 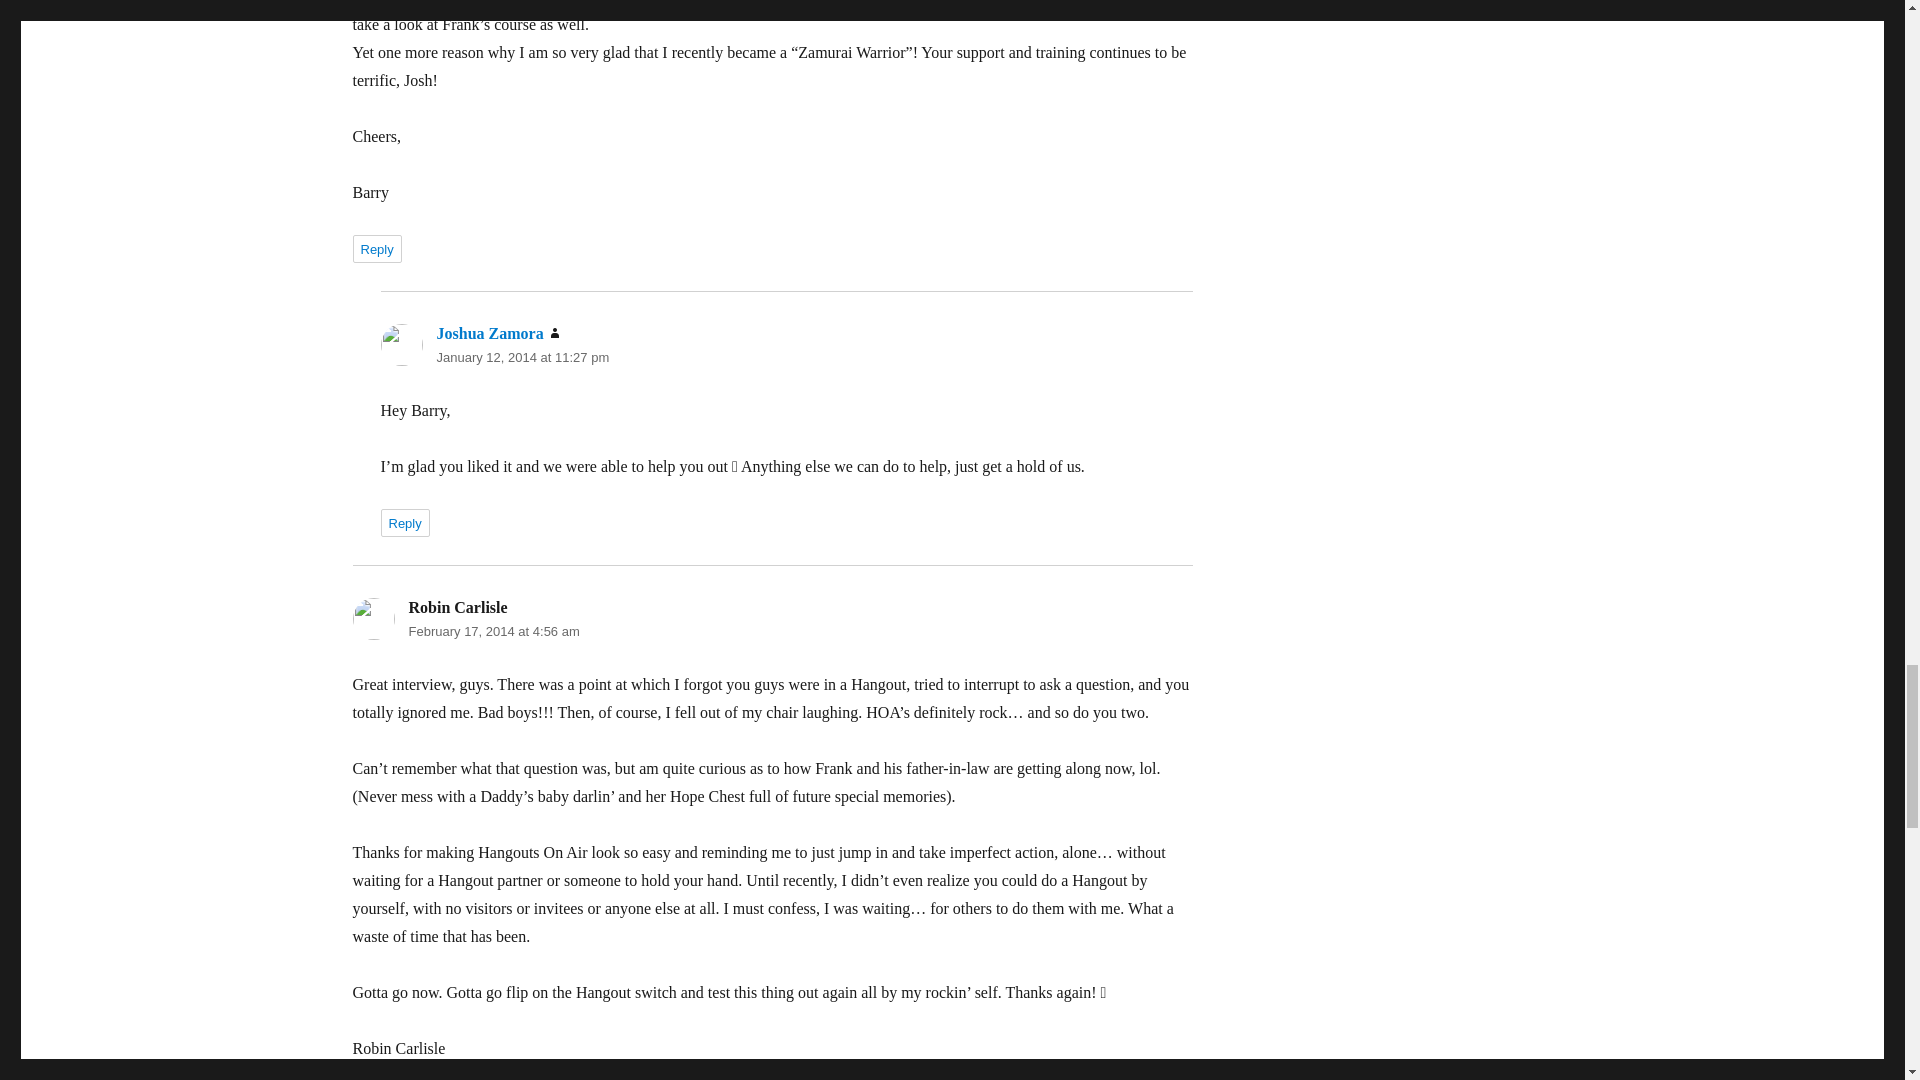 What do you see at coordinates (376, 249) in the screenshot?
I see `Reply` at bounding box center [376, 249].